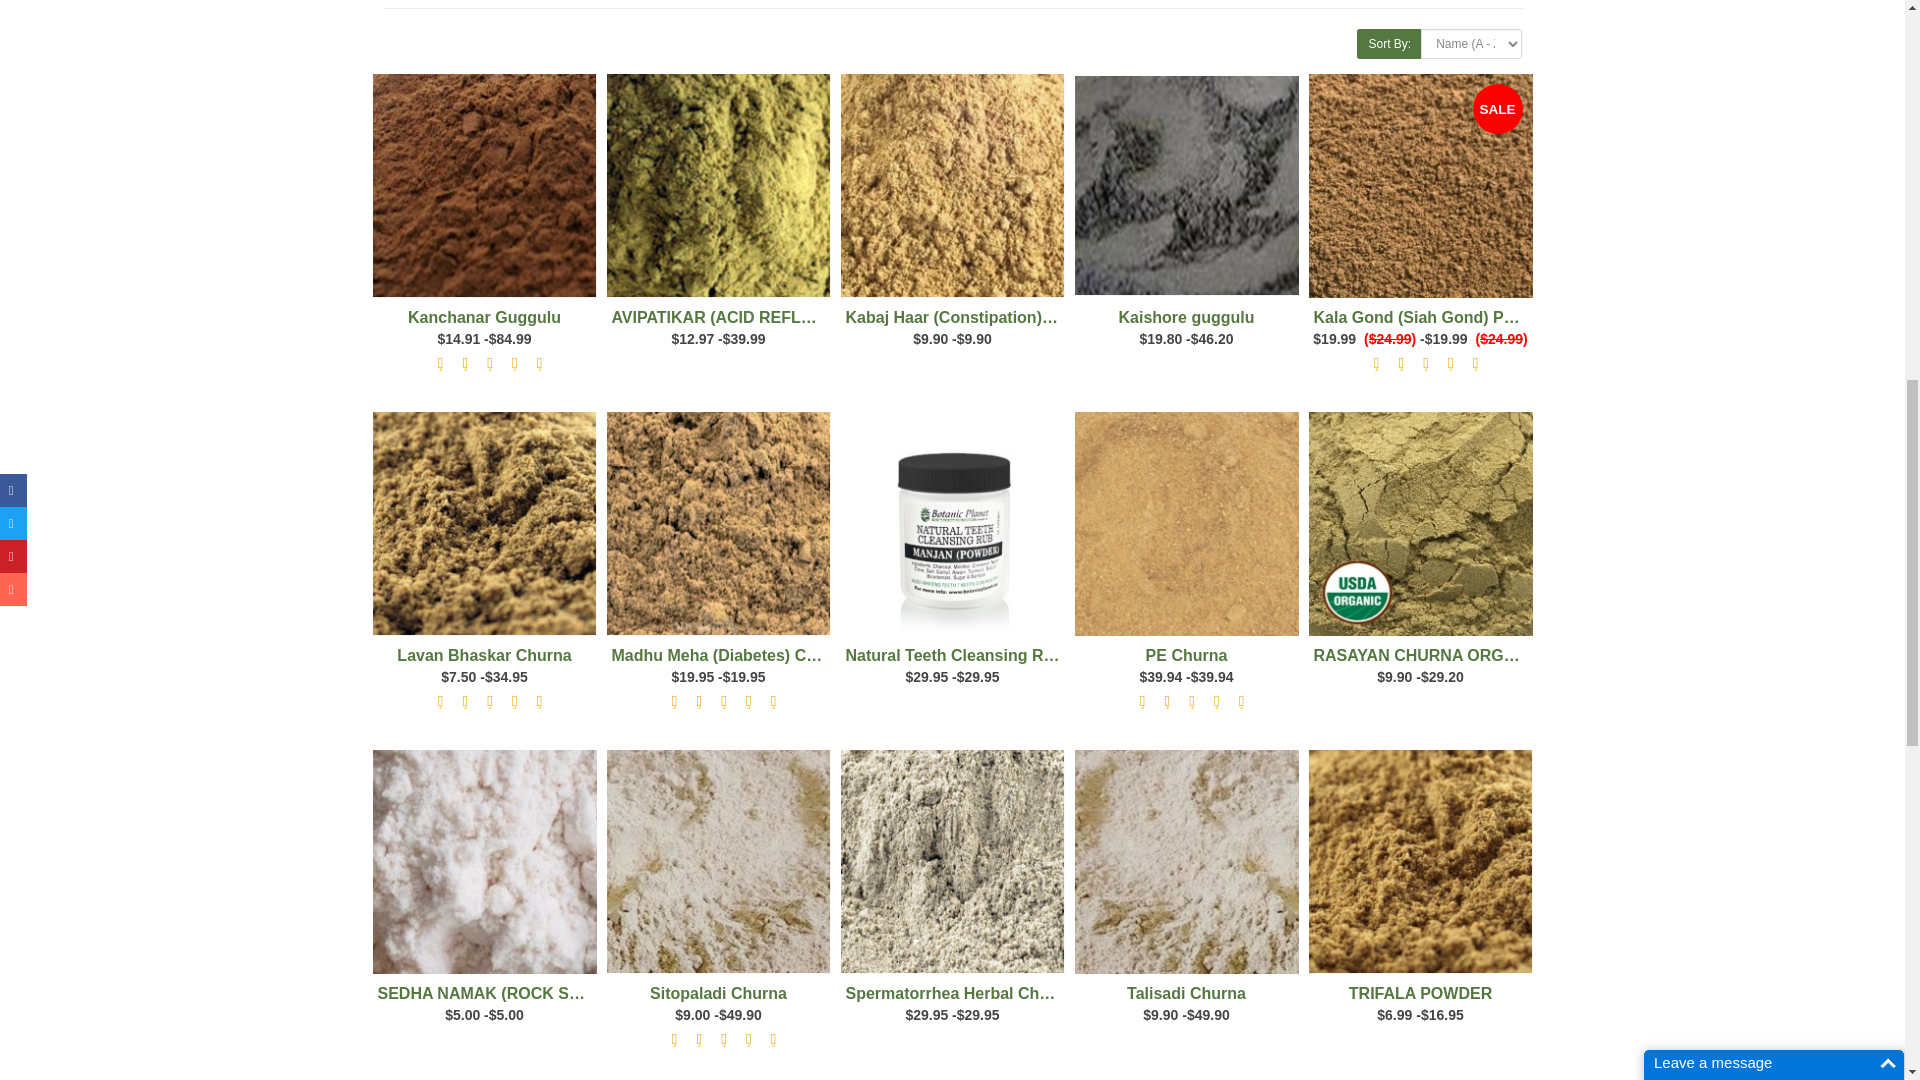  What do you see at coordinates (952, 862) in the screenshot?
I see `Spermatorrhea Herbal Churan` at bounding box center [952, 862].